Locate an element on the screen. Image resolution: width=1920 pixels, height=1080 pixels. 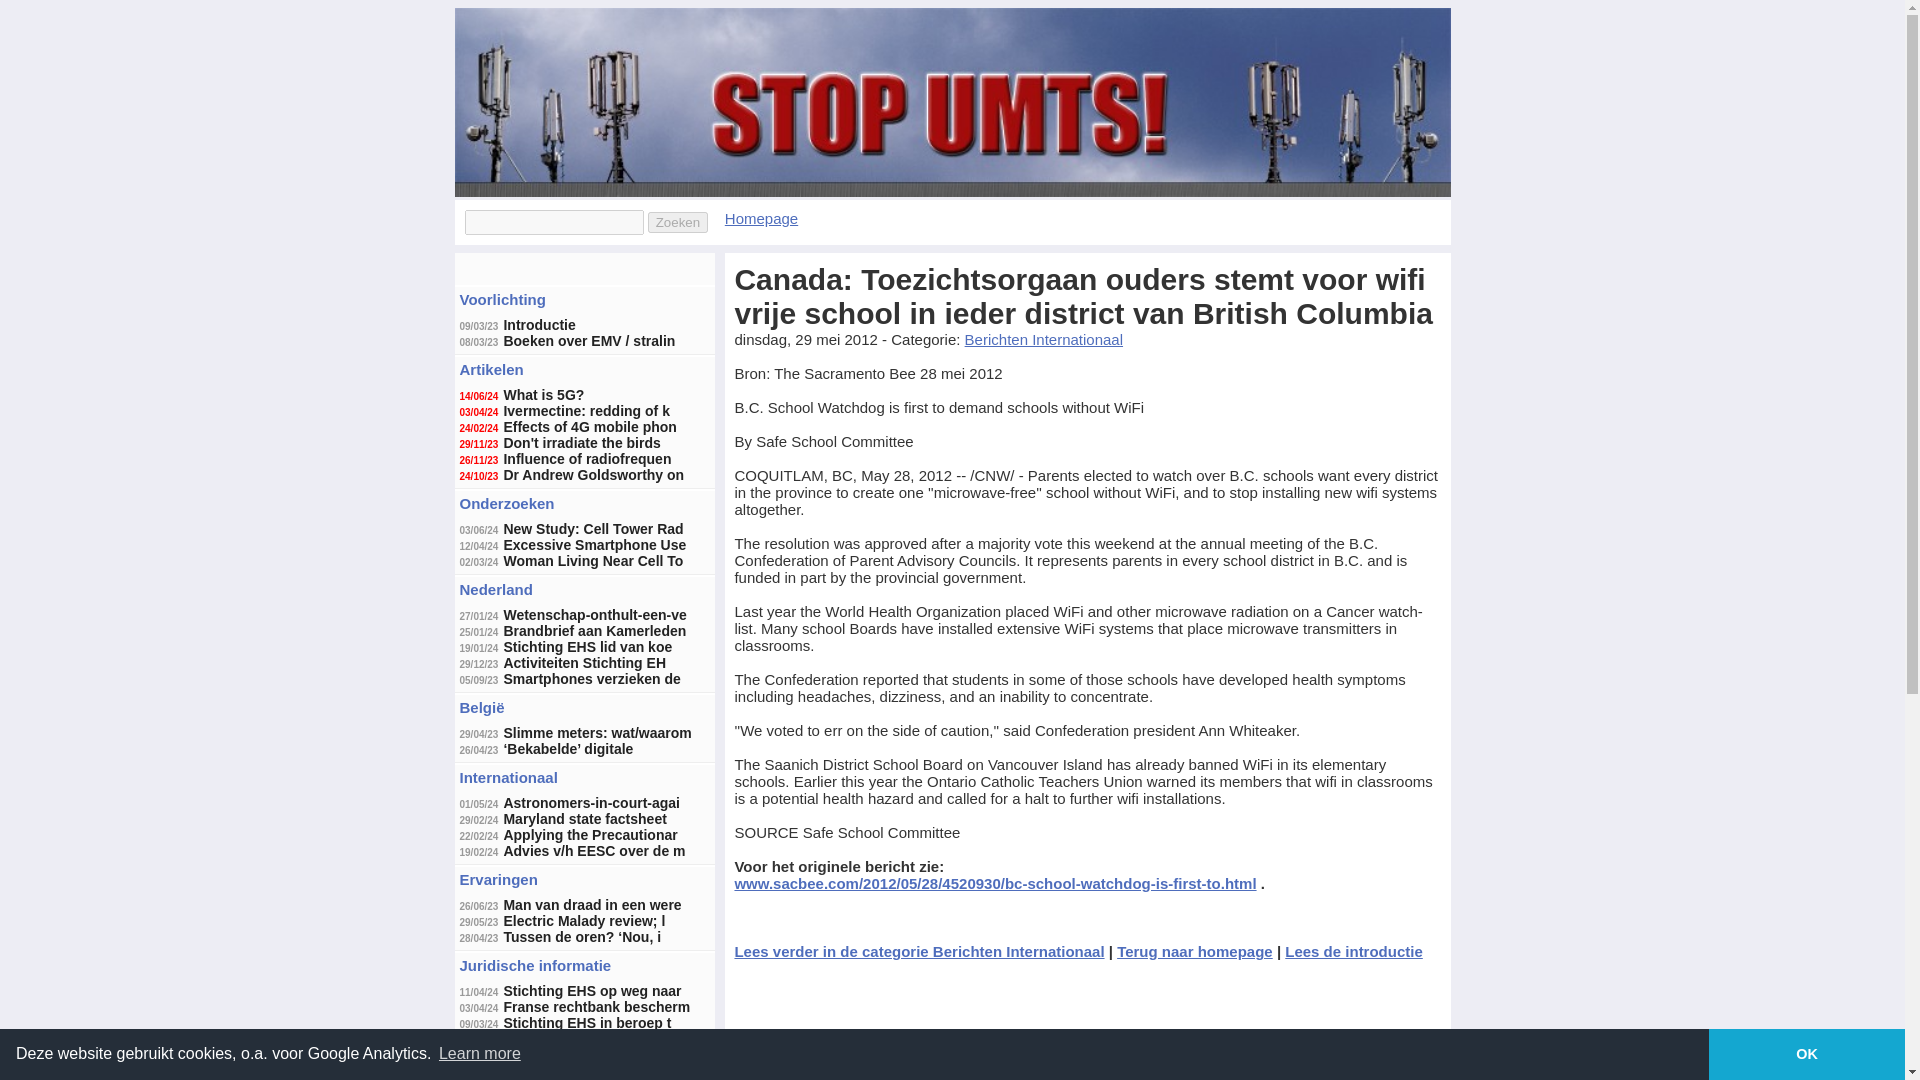
Learn more is located at coordinates (480, 1054).